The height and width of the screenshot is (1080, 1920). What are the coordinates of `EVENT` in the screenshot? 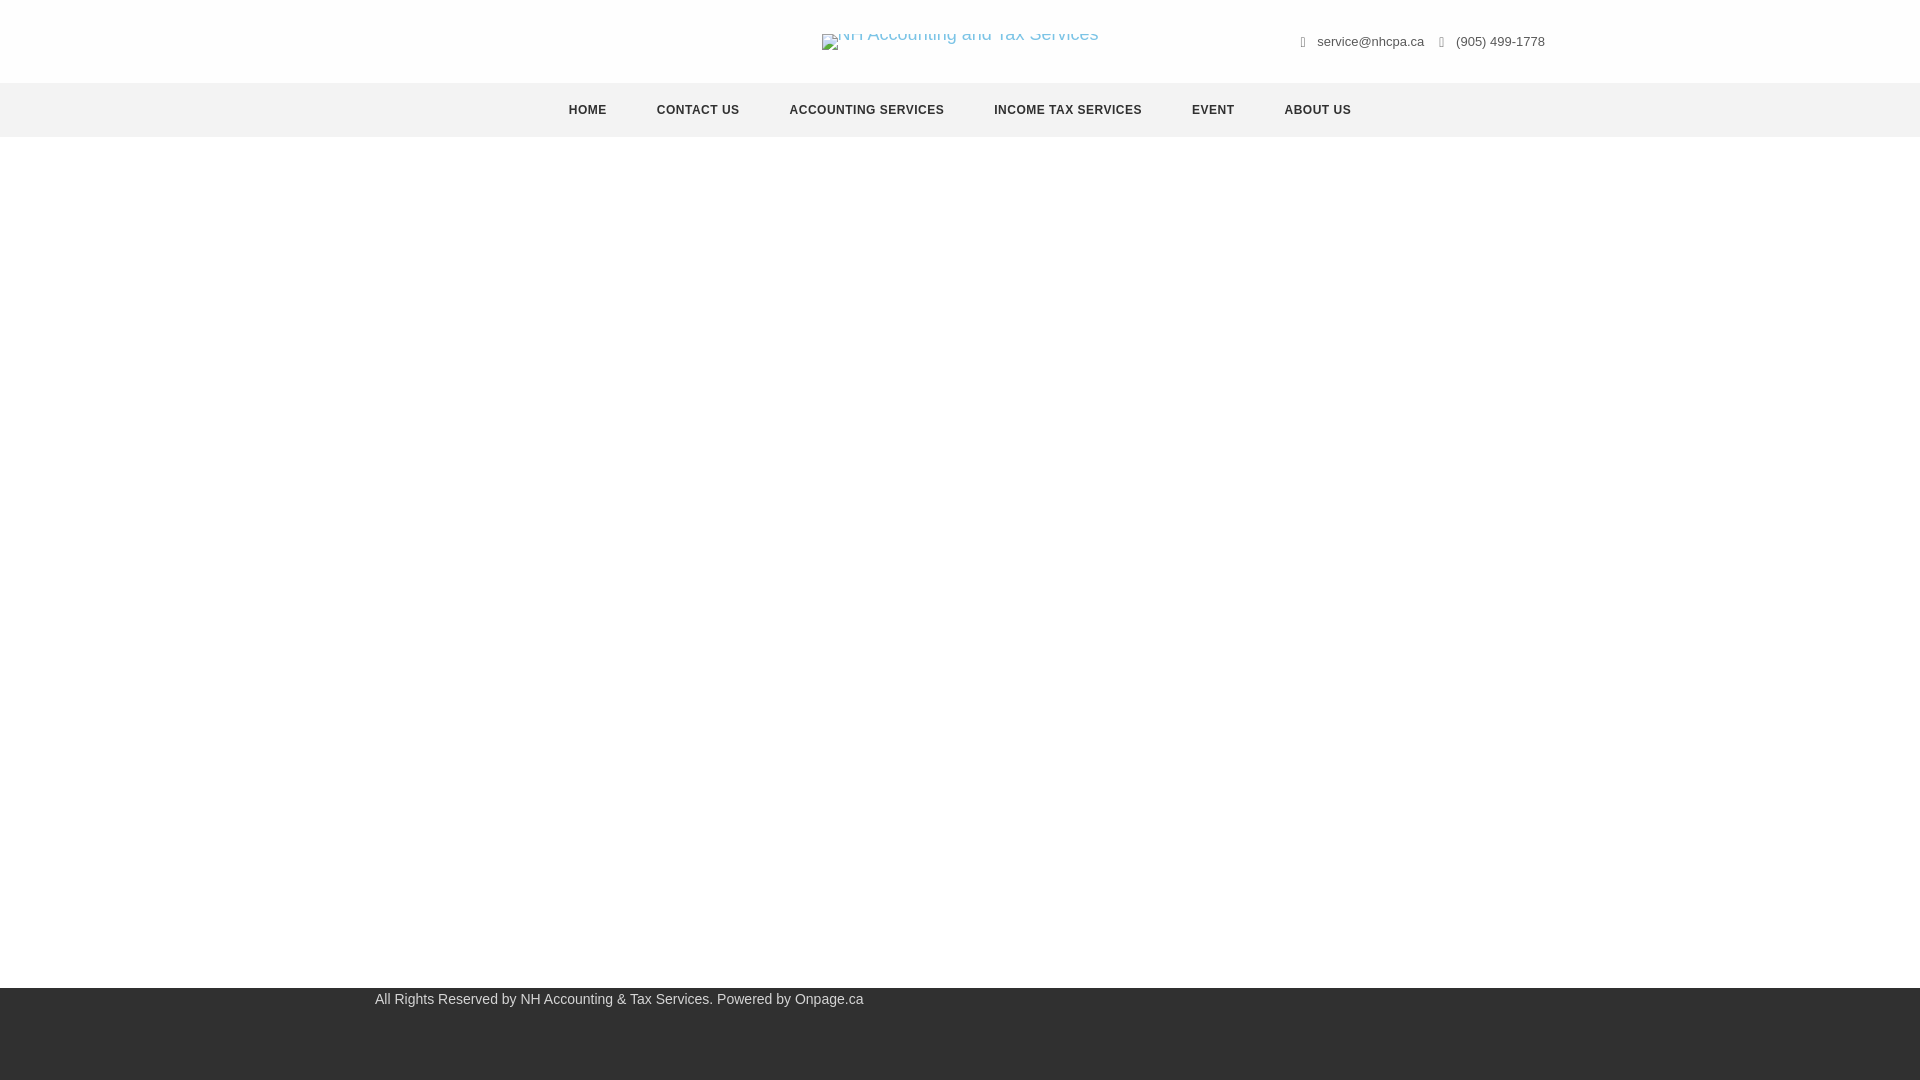 It's located at (1212, 110).